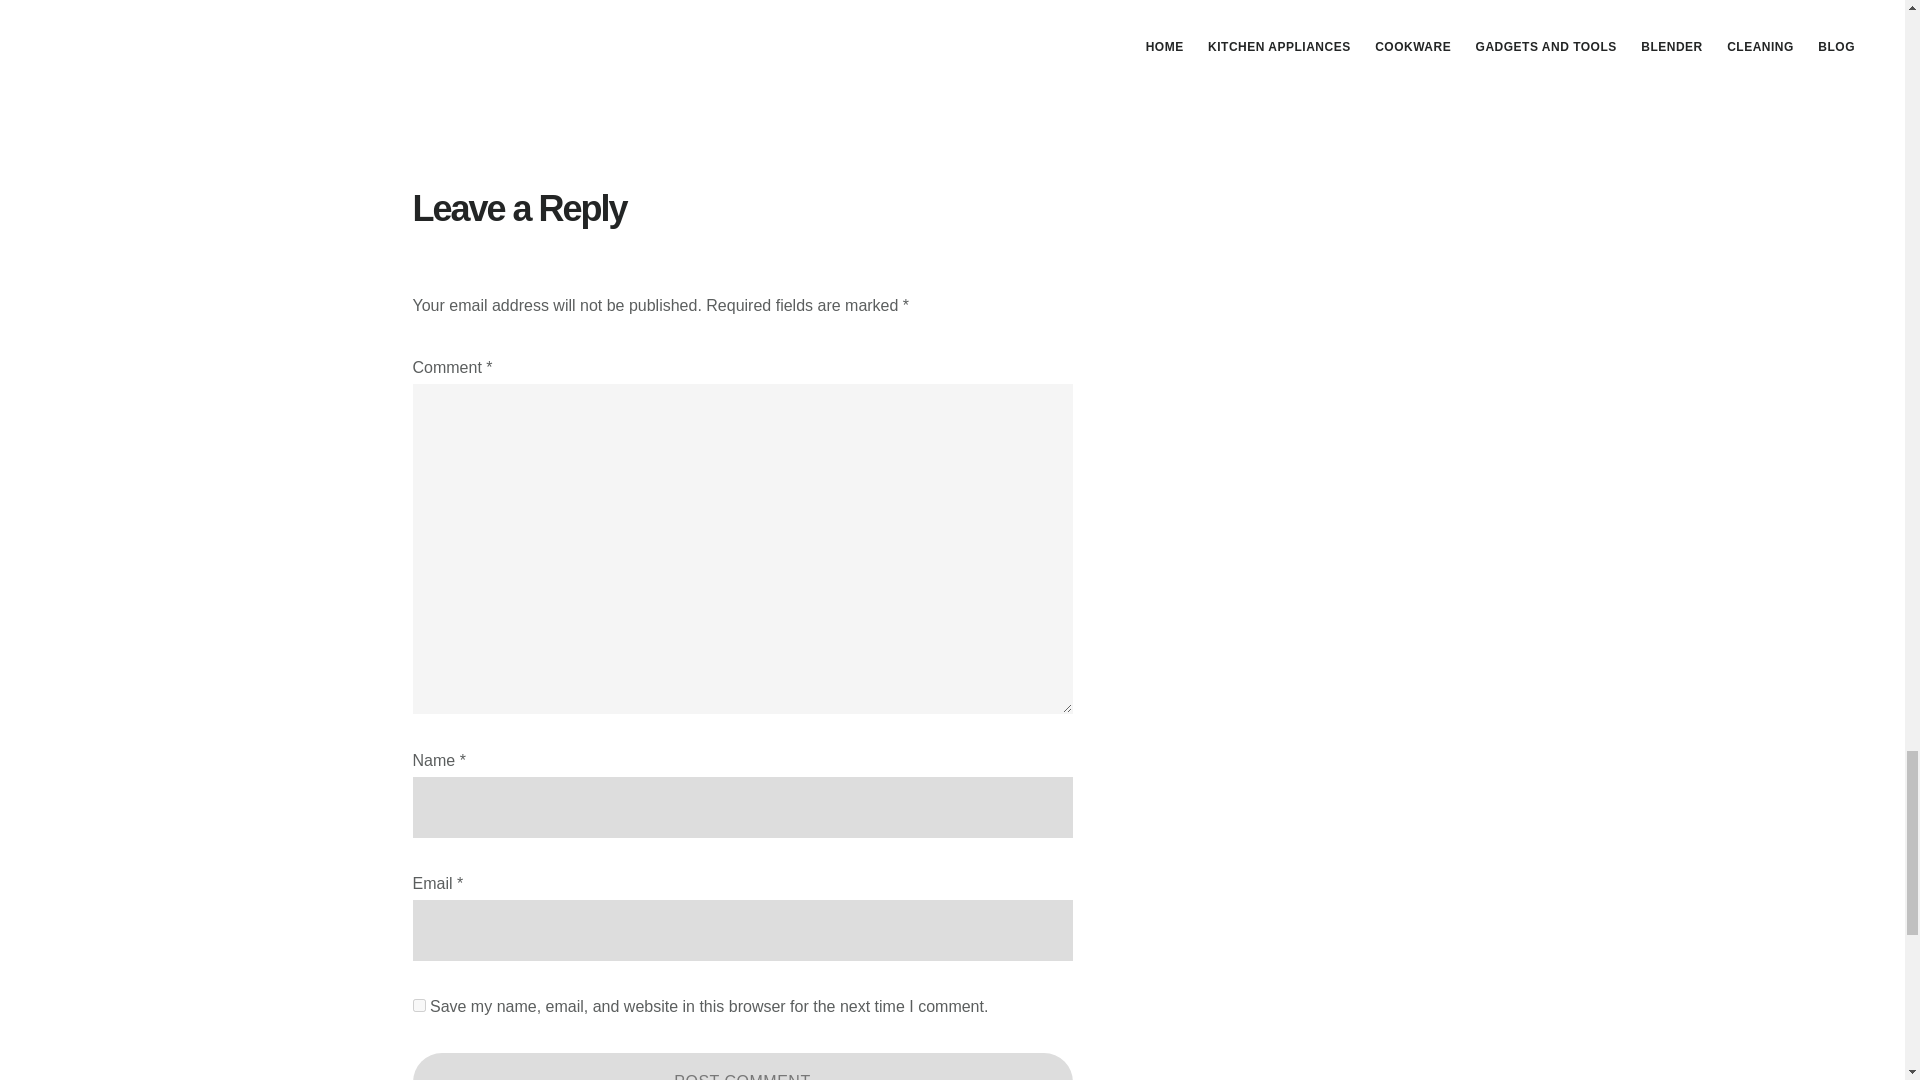 This screenshot has height=1080, width=1920. What do you see at coordinates (724, 67) in the screenshot?
I see `Pinterest` at bounding box center [724, 67].